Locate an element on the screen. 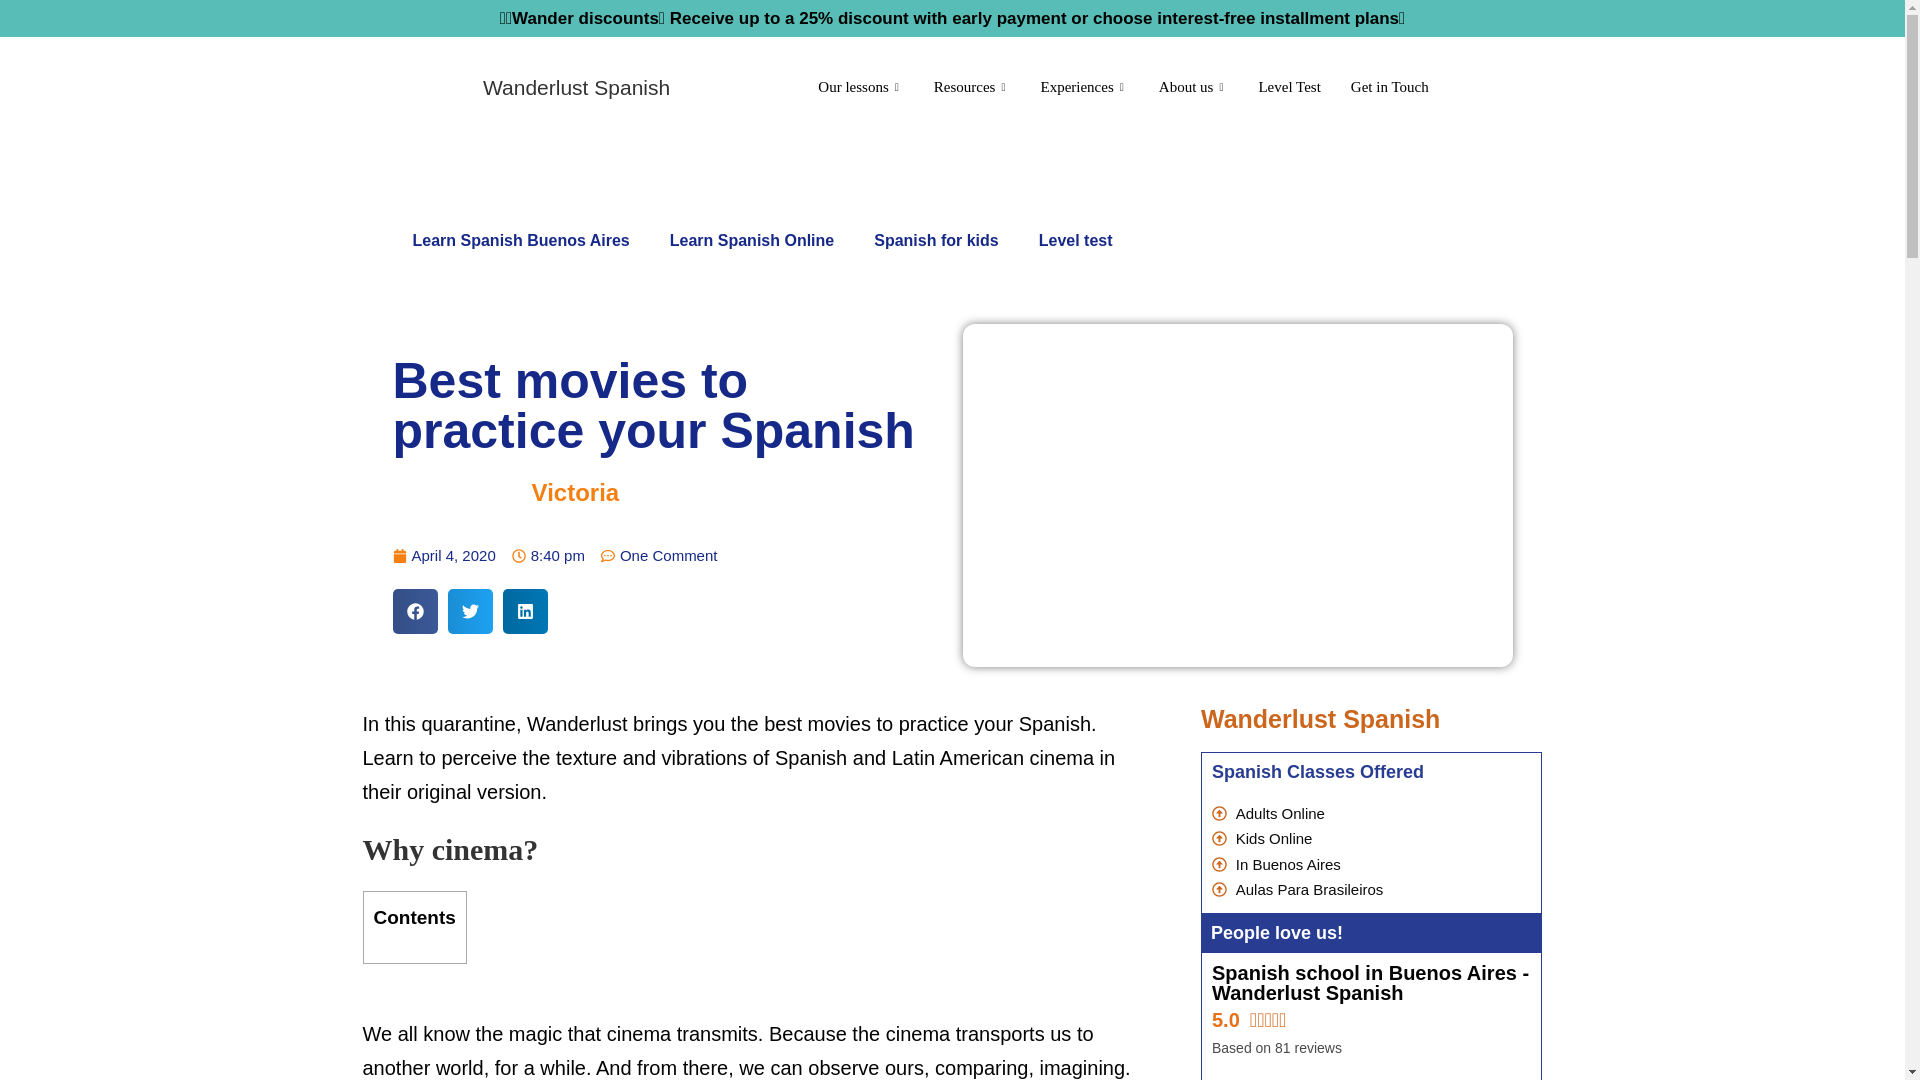  Our lessons is located at coordinates (860, 87).